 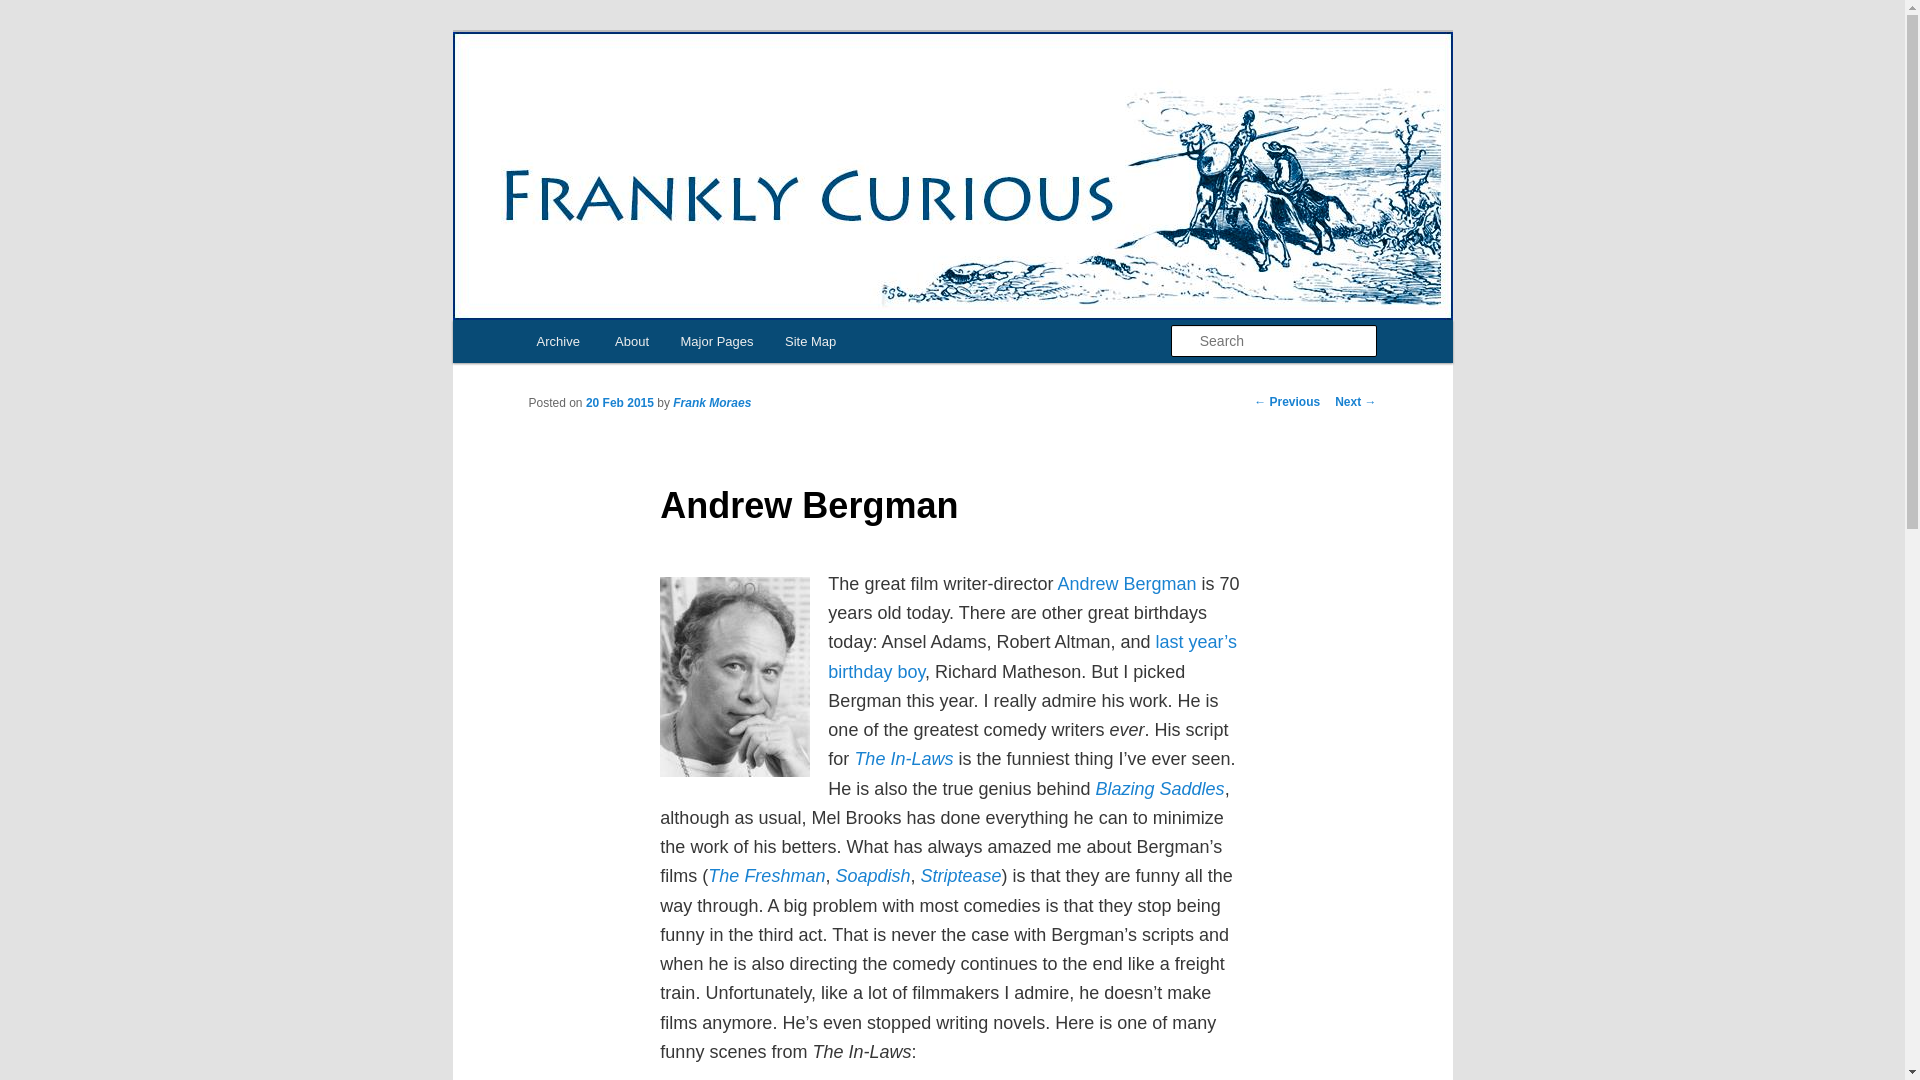 I want to click on About, so click(x=632, y=340).